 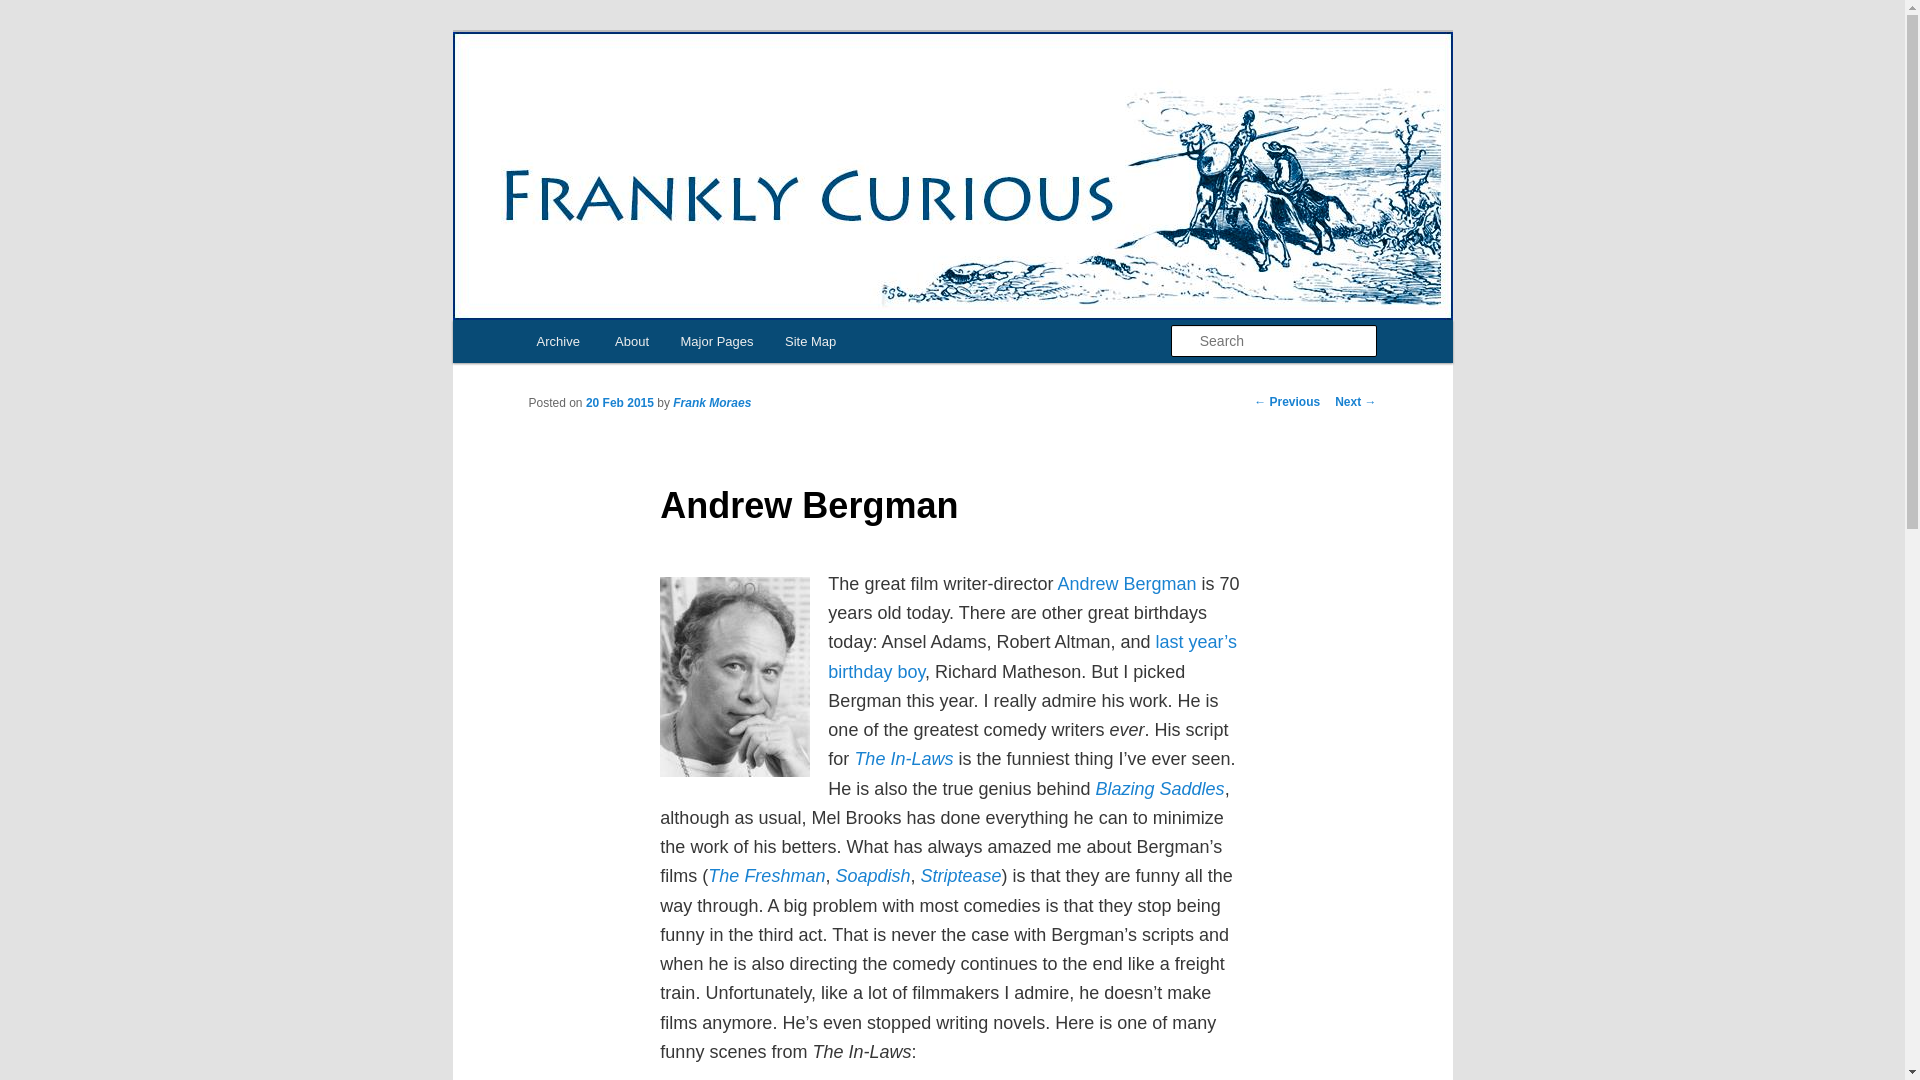 I want to click on About, so click(x=632, y=340).